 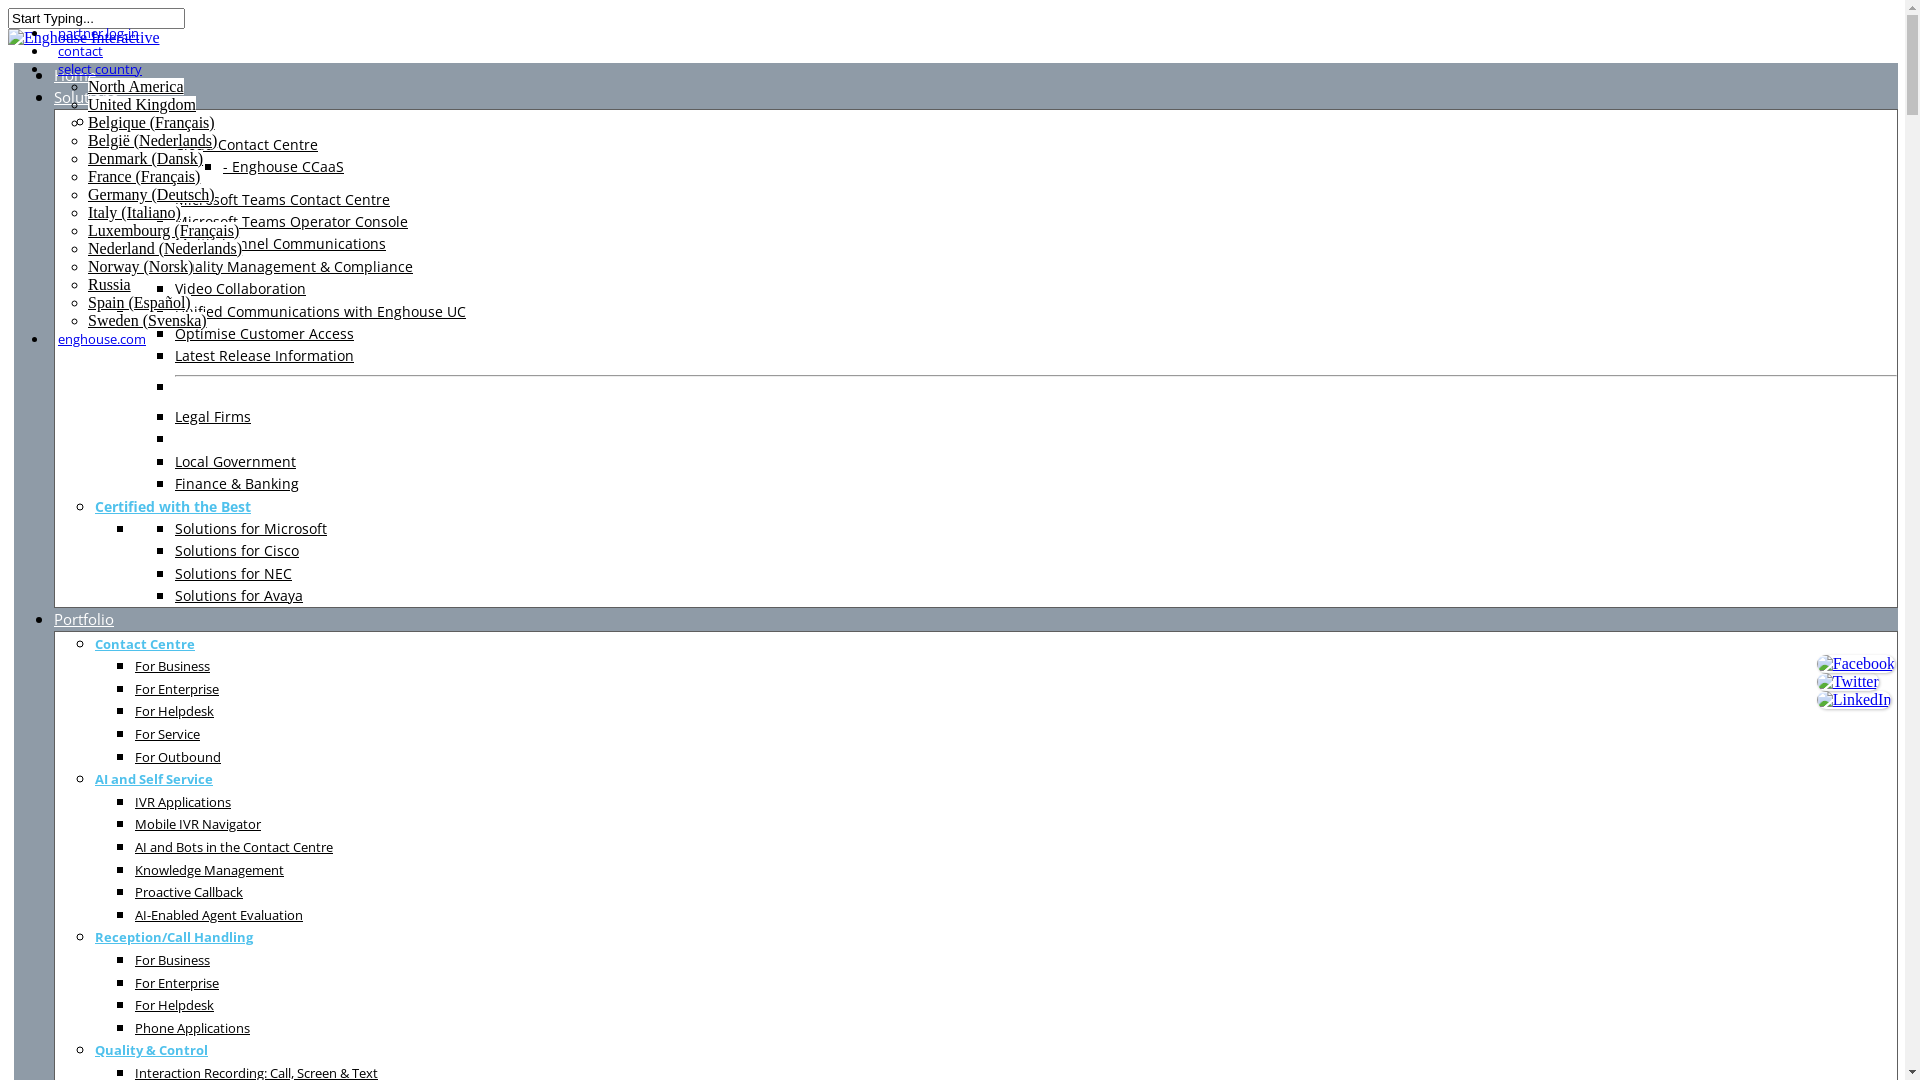 I want to click on Sweden (Svenska), so click(x=148, y=320).